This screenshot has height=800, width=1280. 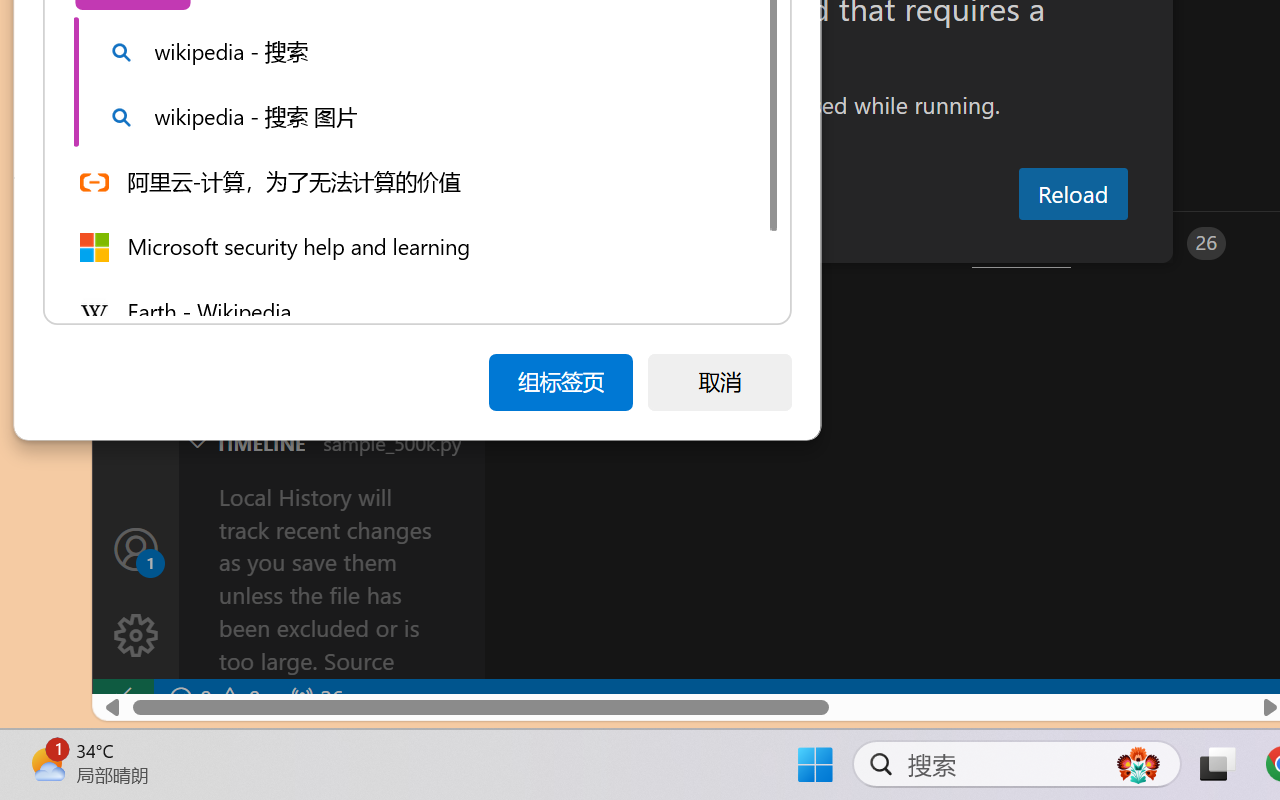 I want to click on Reload, so click(x=1072, y=194).